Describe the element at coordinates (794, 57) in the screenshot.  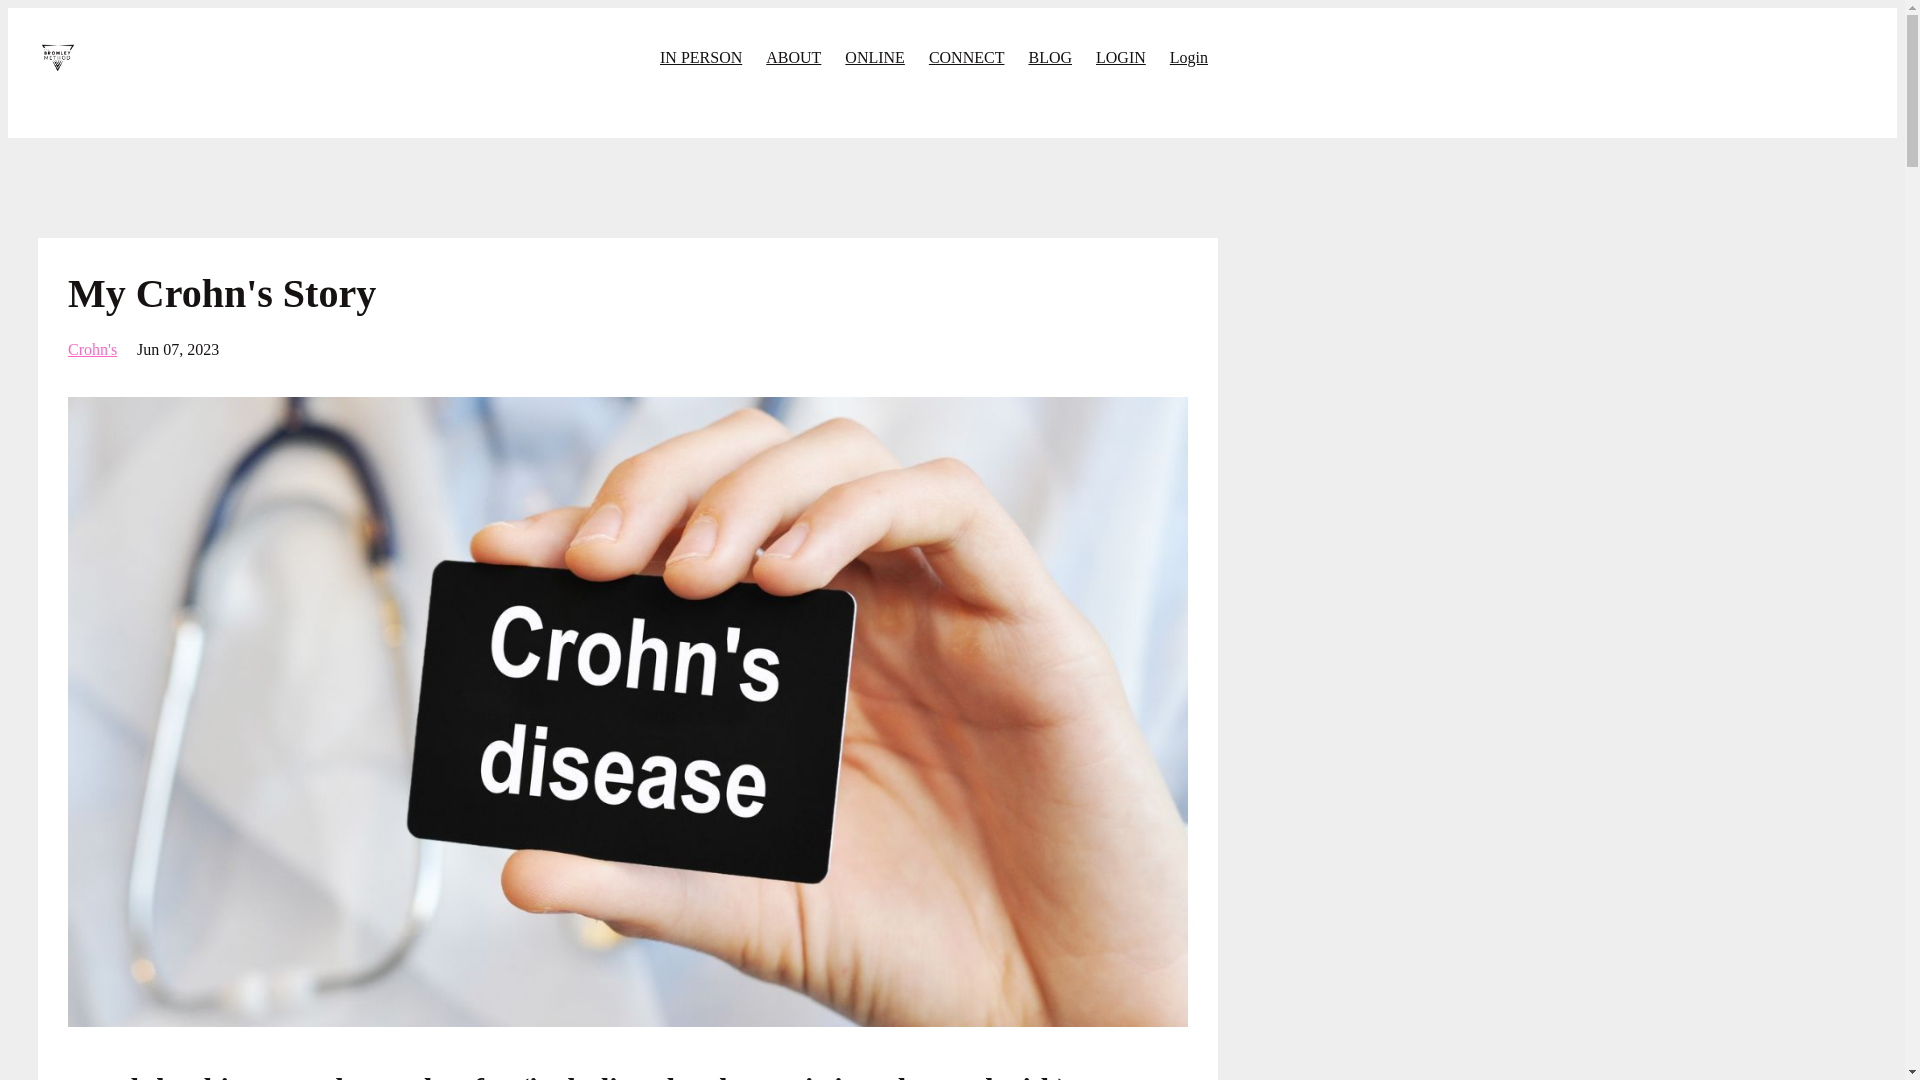
I see `ABOUT` at that location.